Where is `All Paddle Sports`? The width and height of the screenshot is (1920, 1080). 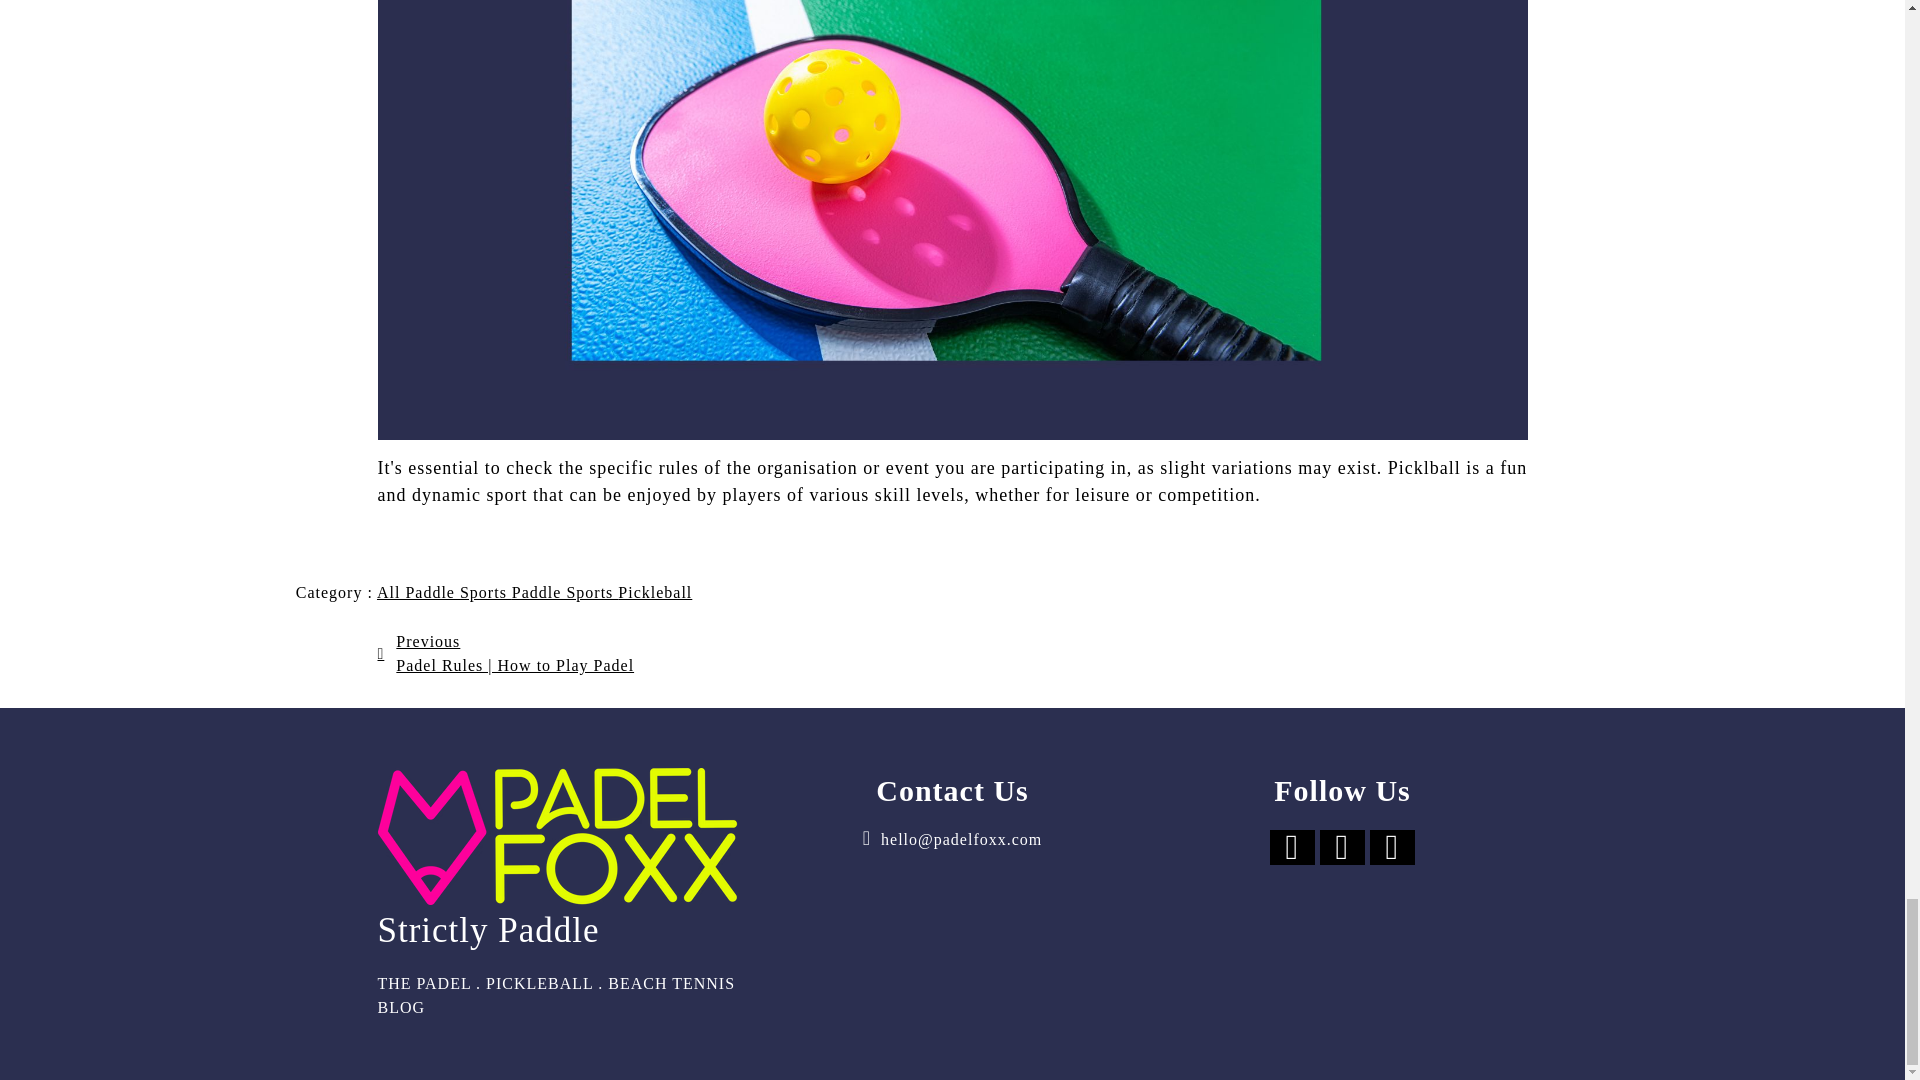
All Paddle Sports is located at coordinates (444, 592).